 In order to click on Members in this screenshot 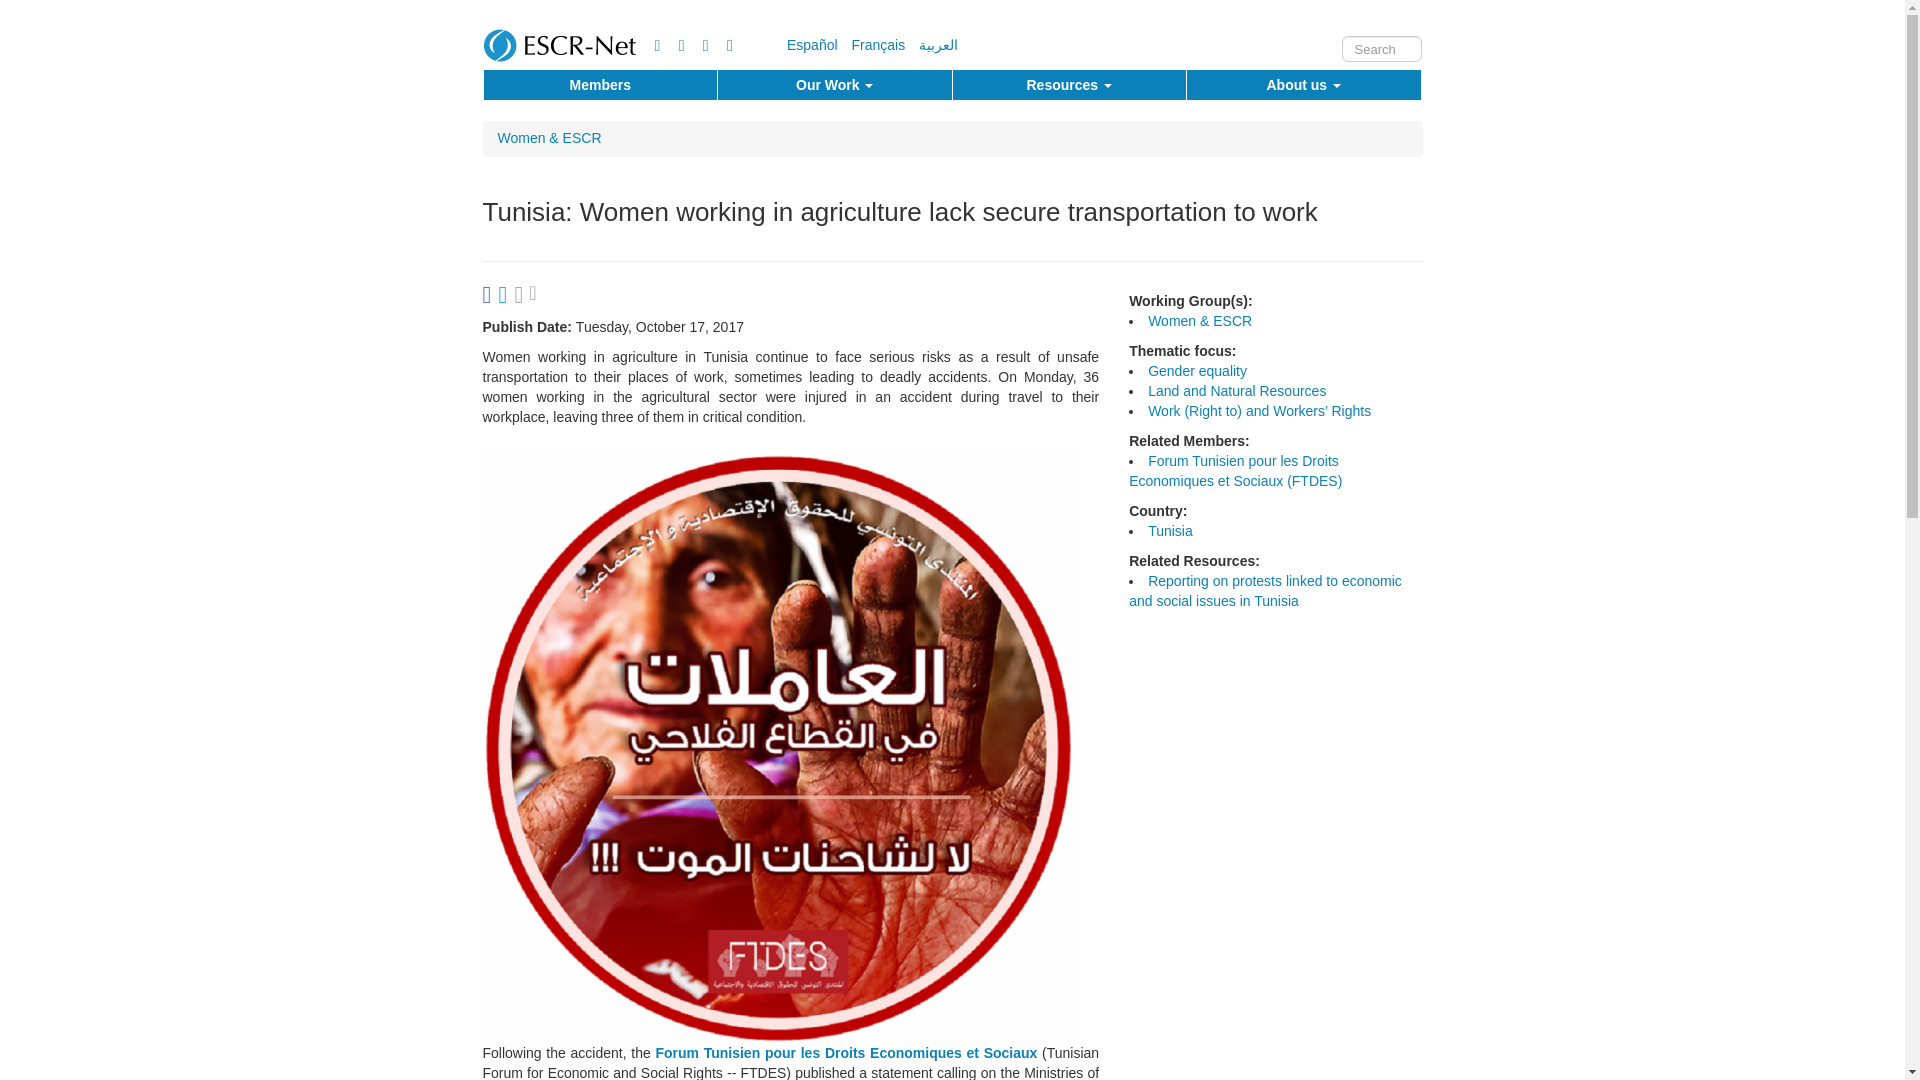, I will do `click(600, 85)`.